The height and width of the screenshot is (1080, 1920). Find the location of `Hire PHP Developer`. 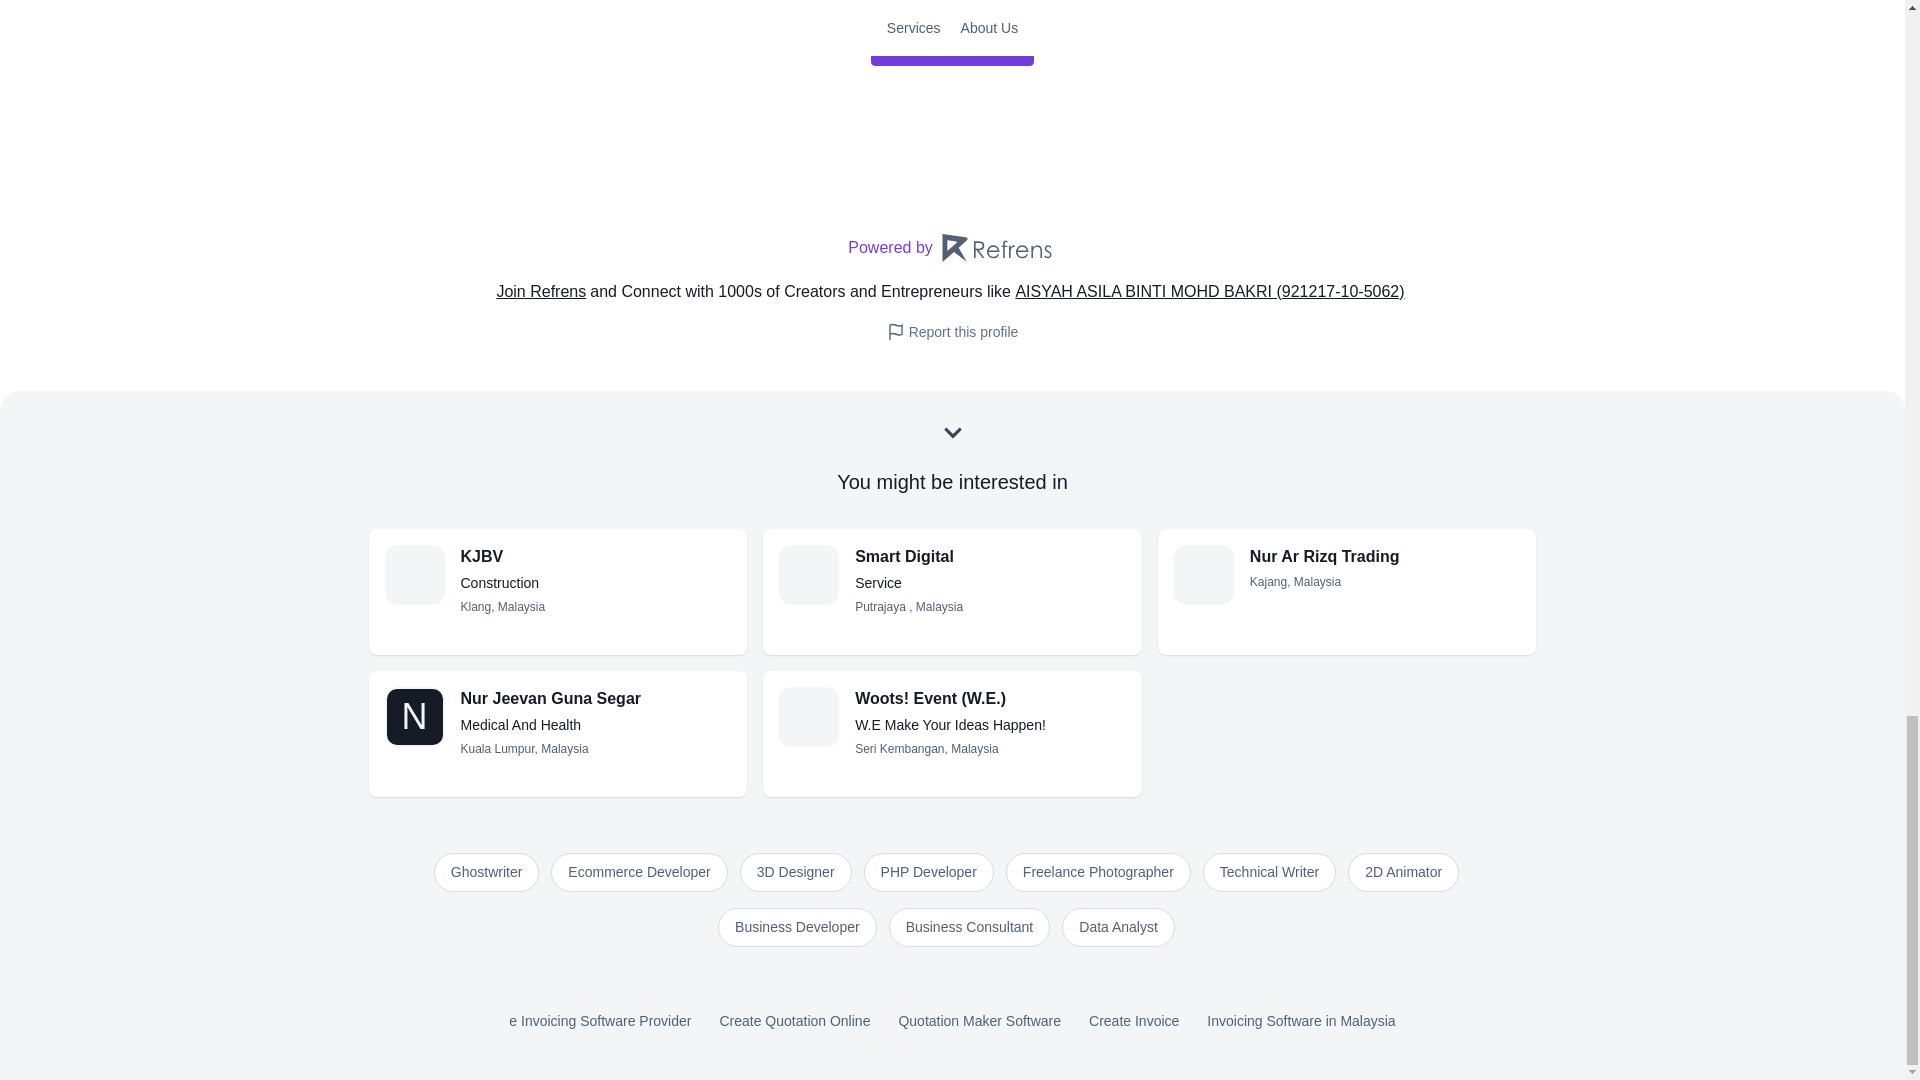

Hire PHP Developer is located at coordinates (929, 872).